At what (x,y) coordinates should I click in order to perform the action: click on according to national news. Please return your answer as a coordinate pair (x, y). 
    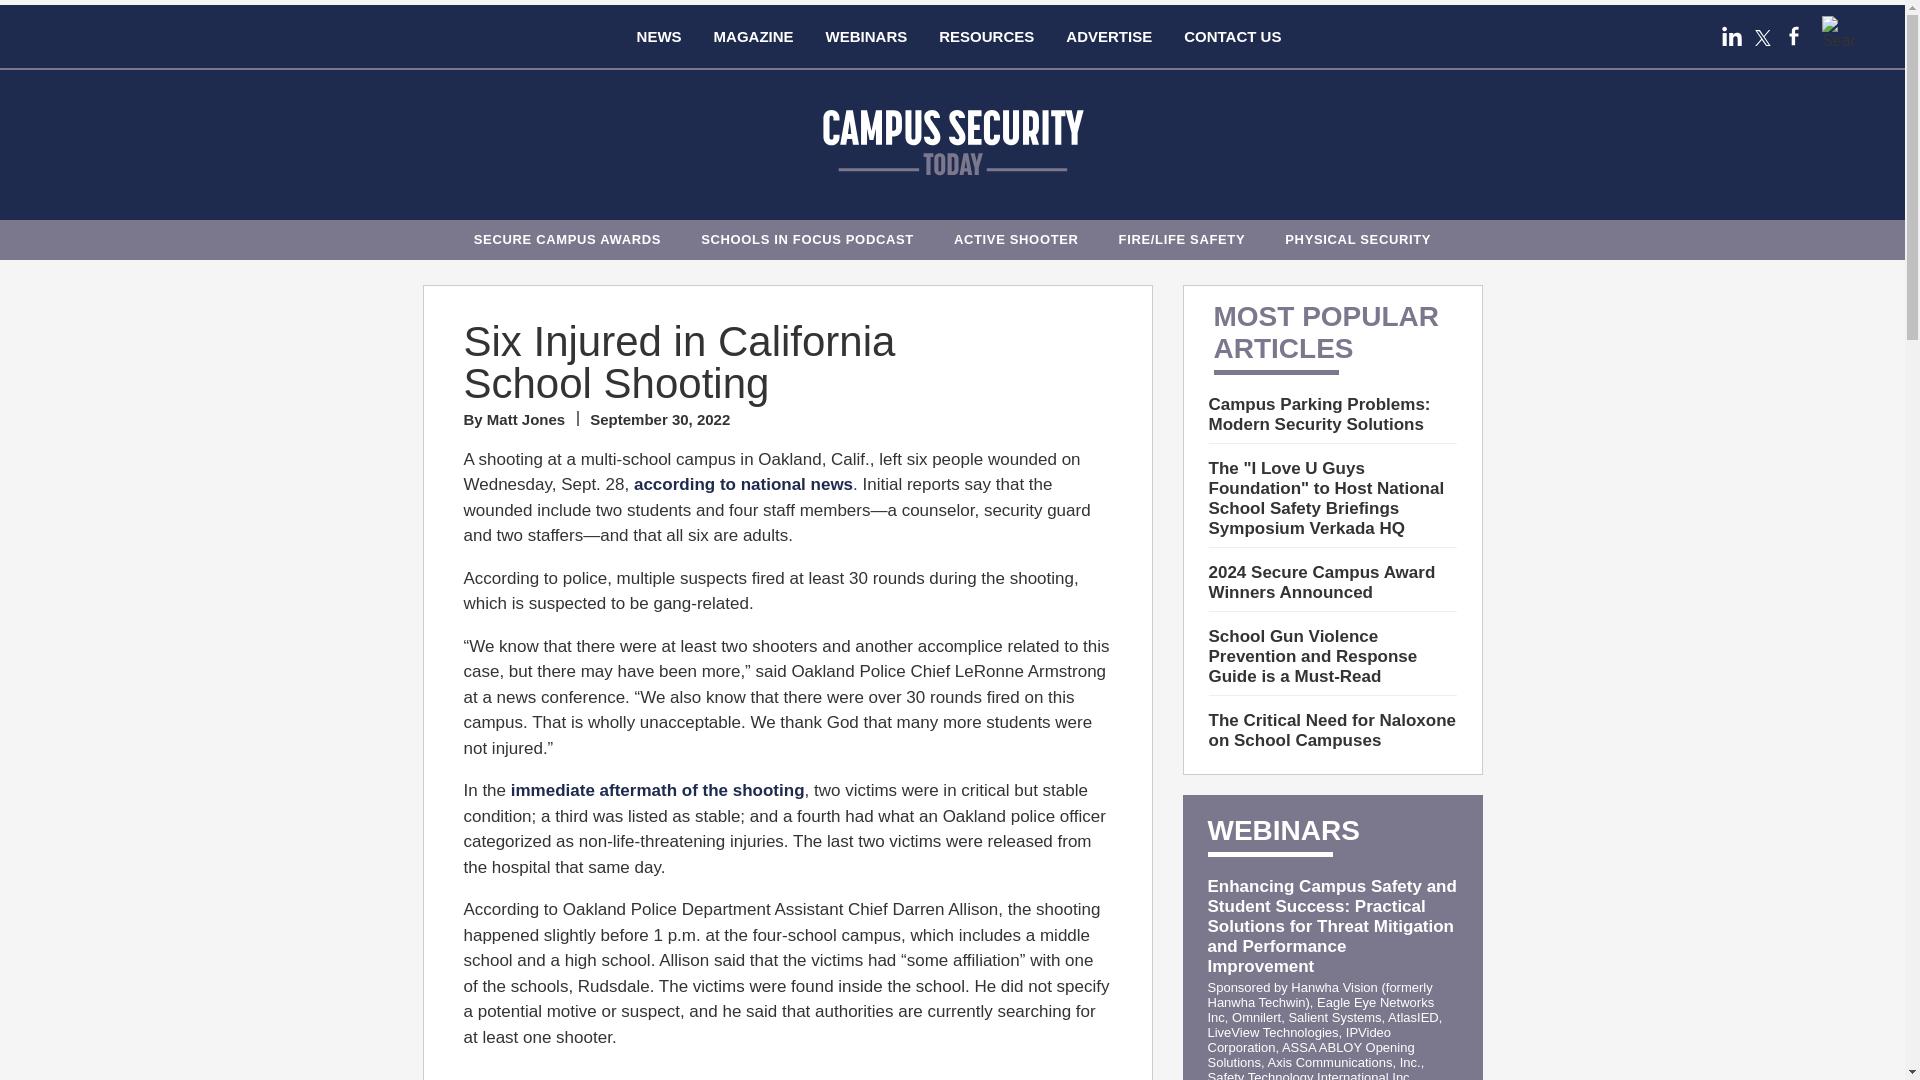
    Looking at the image, I should click on (742, 484).